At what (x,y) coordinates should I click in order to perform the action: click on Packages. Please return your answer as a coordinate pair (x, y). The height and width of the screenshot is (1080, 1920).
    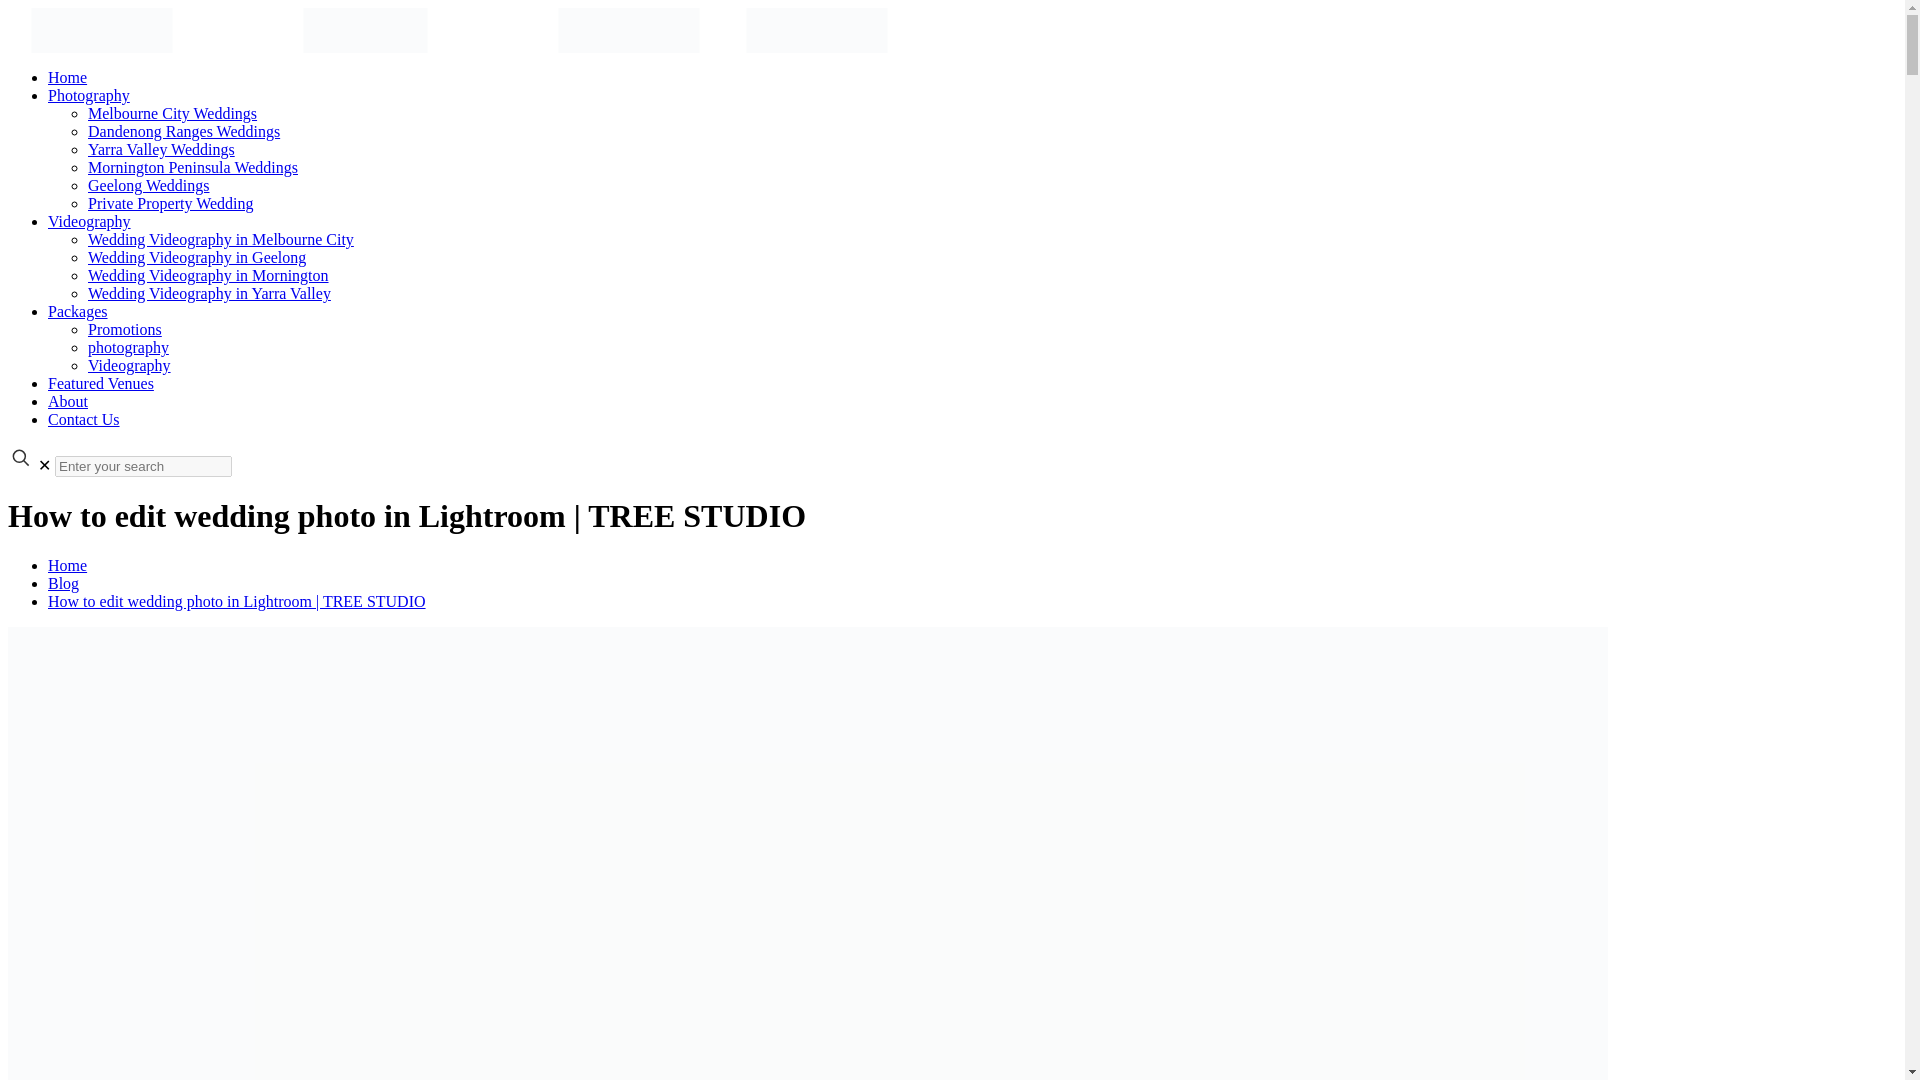
    Looking at the image, I should click on (78, 311).